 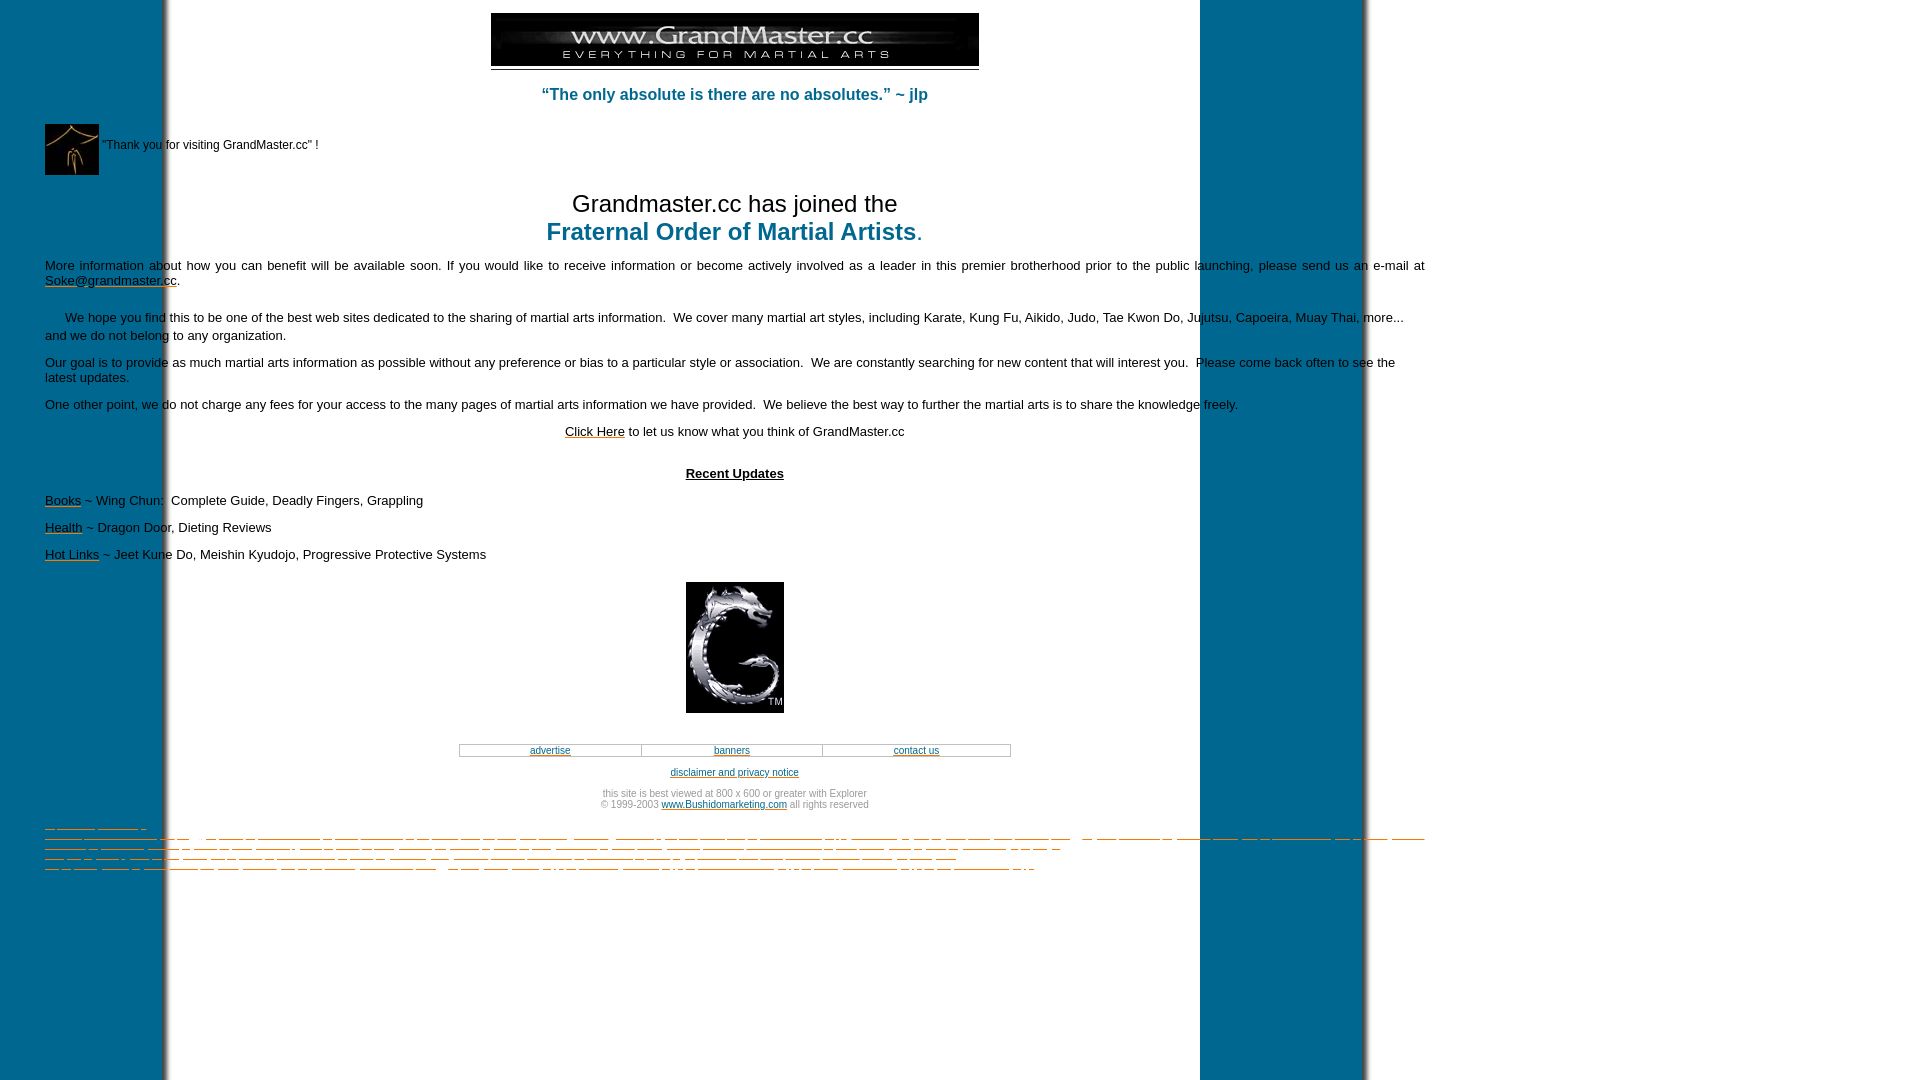 What do you see at coordinates (114, 865) in the screenshot?
I see `http://dragon77.epizy.com/` at bounding box center [114, 865].